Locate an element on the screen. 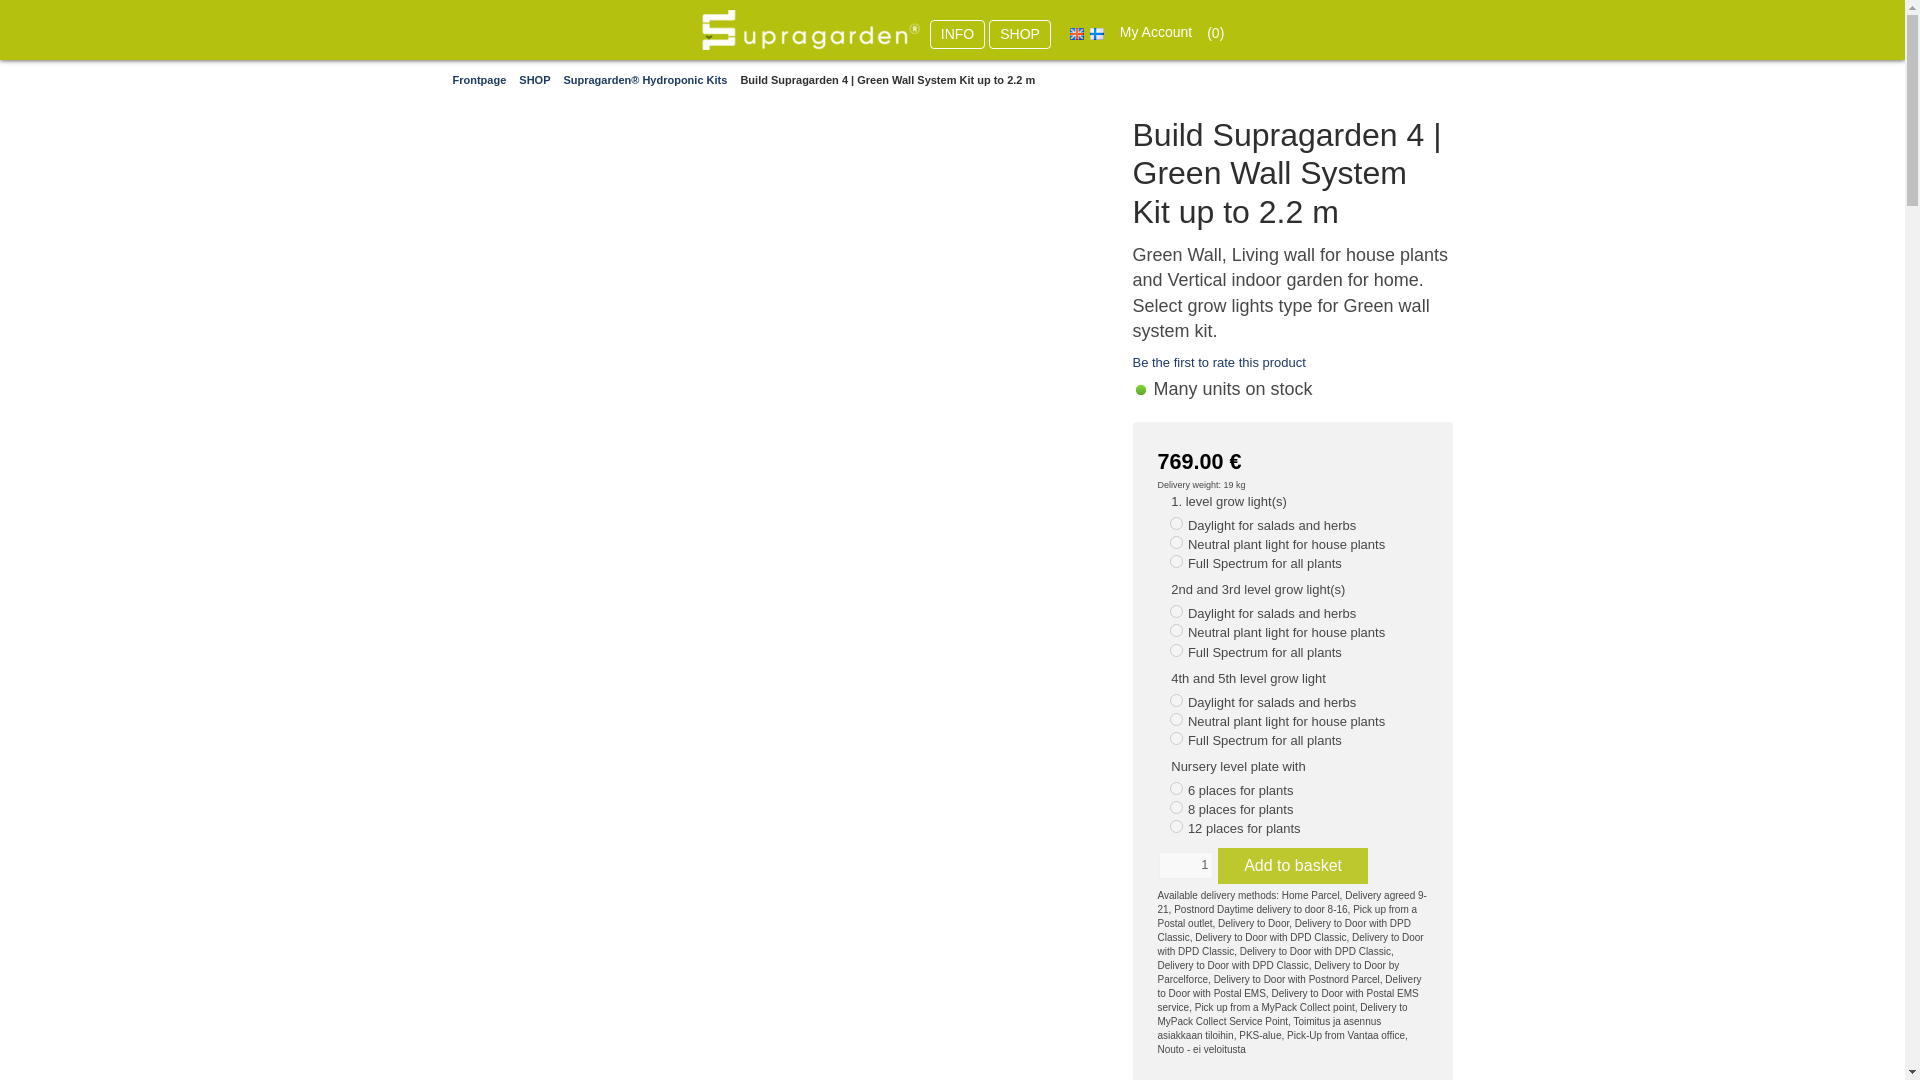 This screenshot has height=1080, width=1920. Add to basket is located at coordinates (1292, 866).